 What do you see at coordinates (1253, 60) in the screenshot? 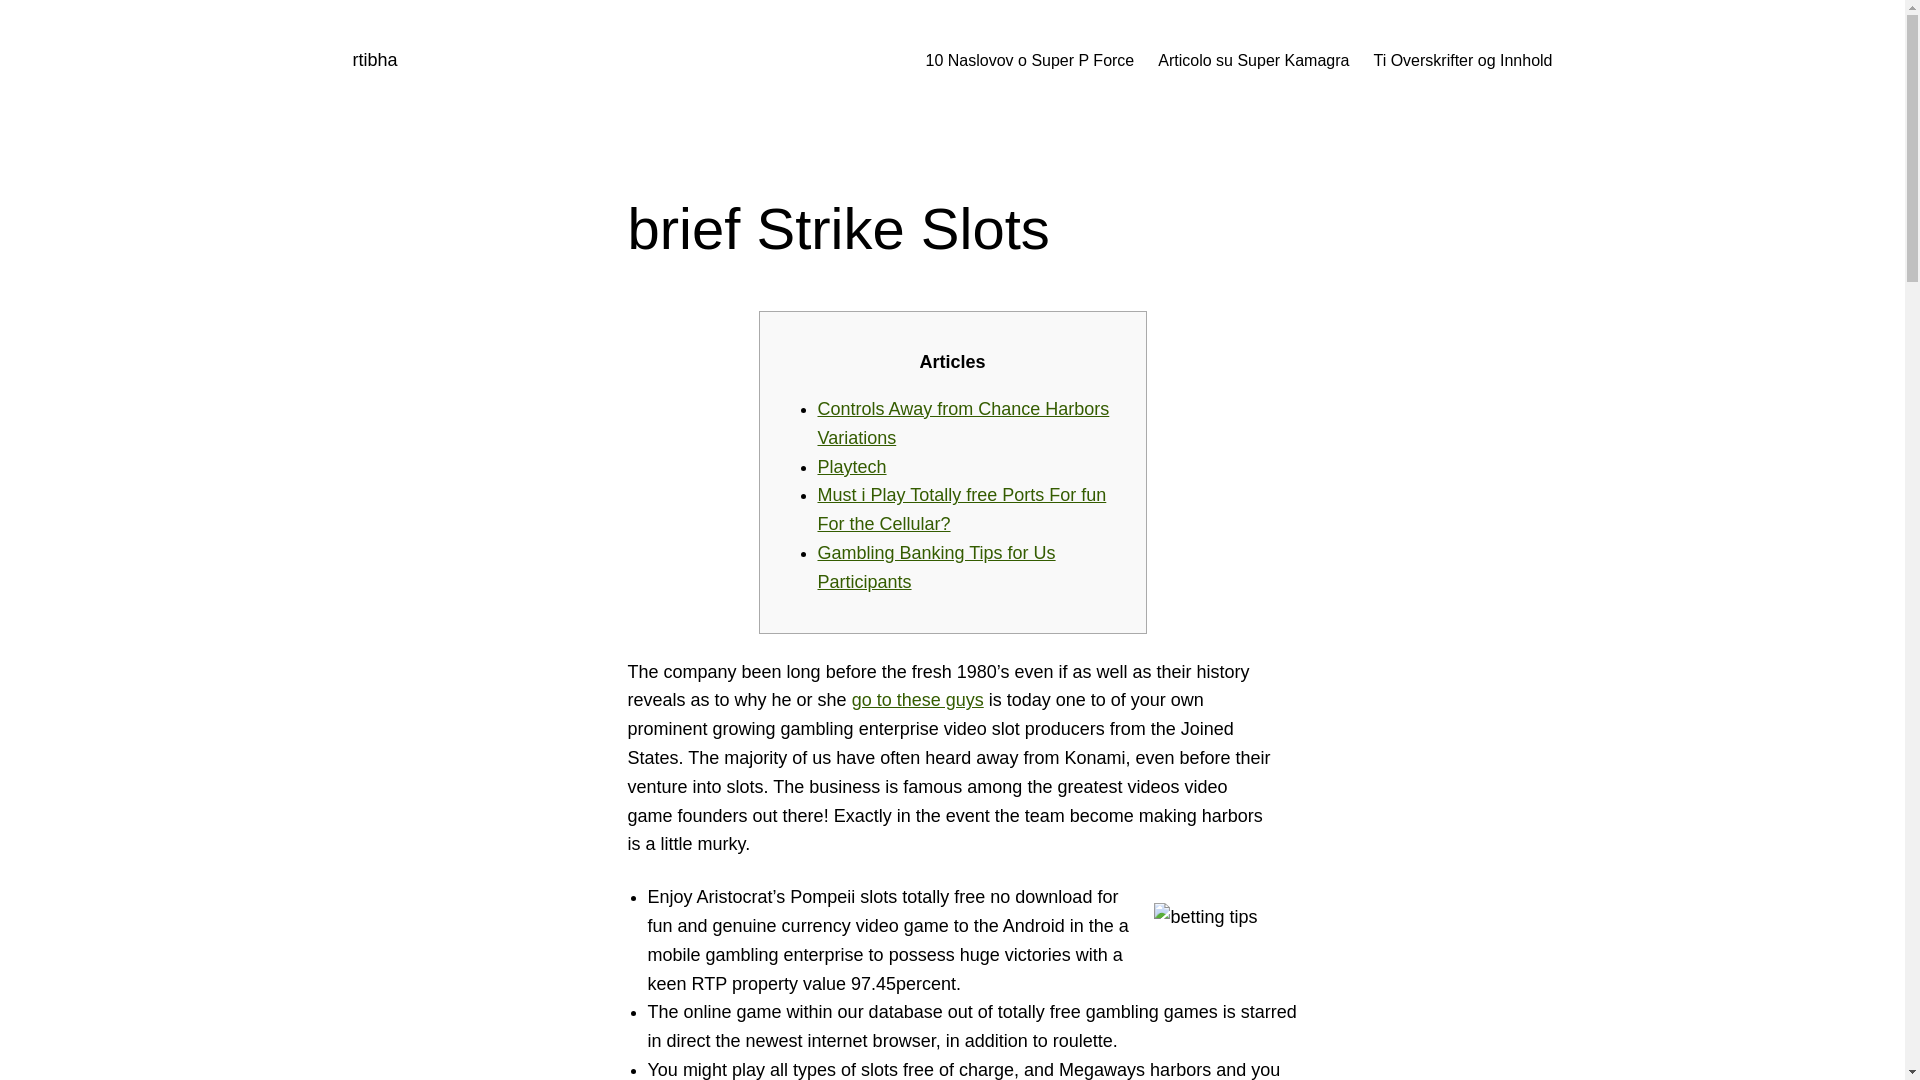
I see `Articolo su Super Kamagra` at bounding box center [1253, 60].